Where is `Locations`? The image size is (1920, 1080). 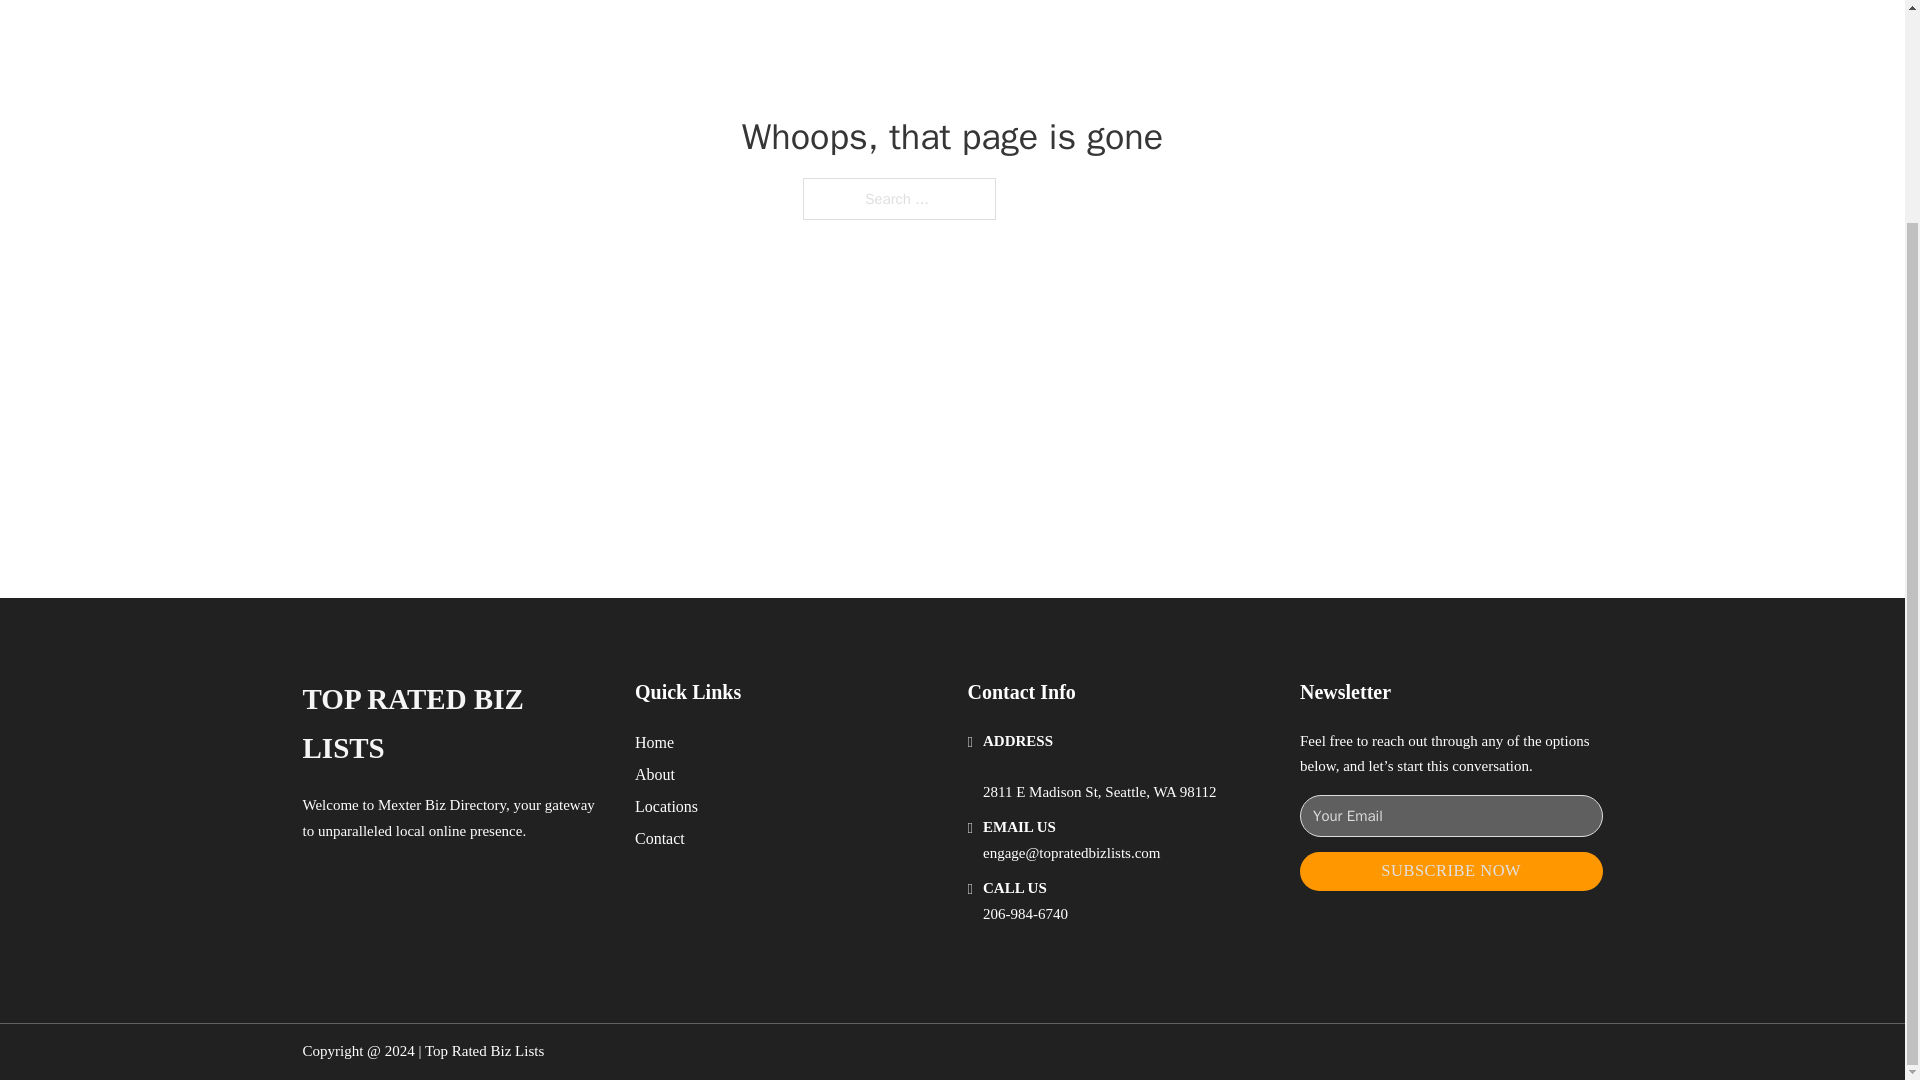
Locations is located at coordinates (666, 806).